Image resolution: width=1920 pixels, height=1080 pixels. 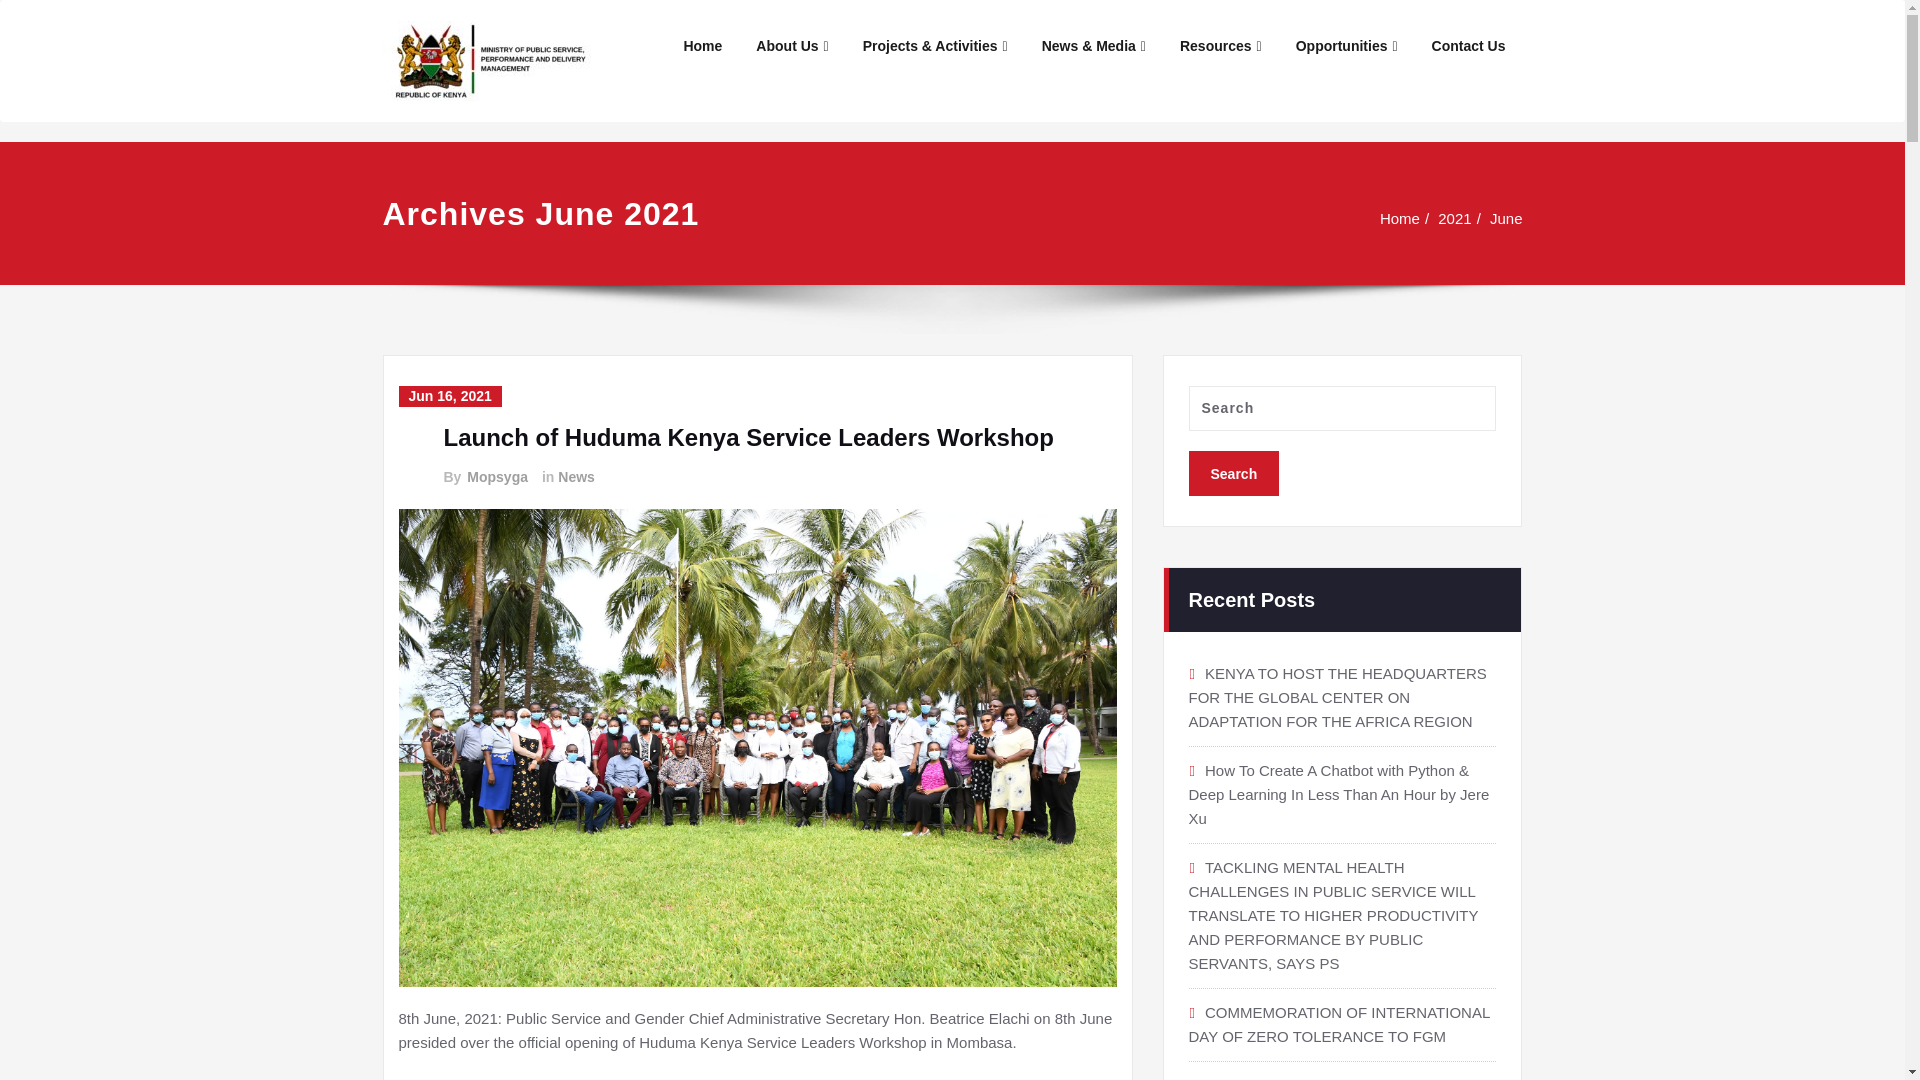 What do you see at coordinates (1346, 46) in the screenshot?
I see `Opportunities` at bounding box center [1346, 46].